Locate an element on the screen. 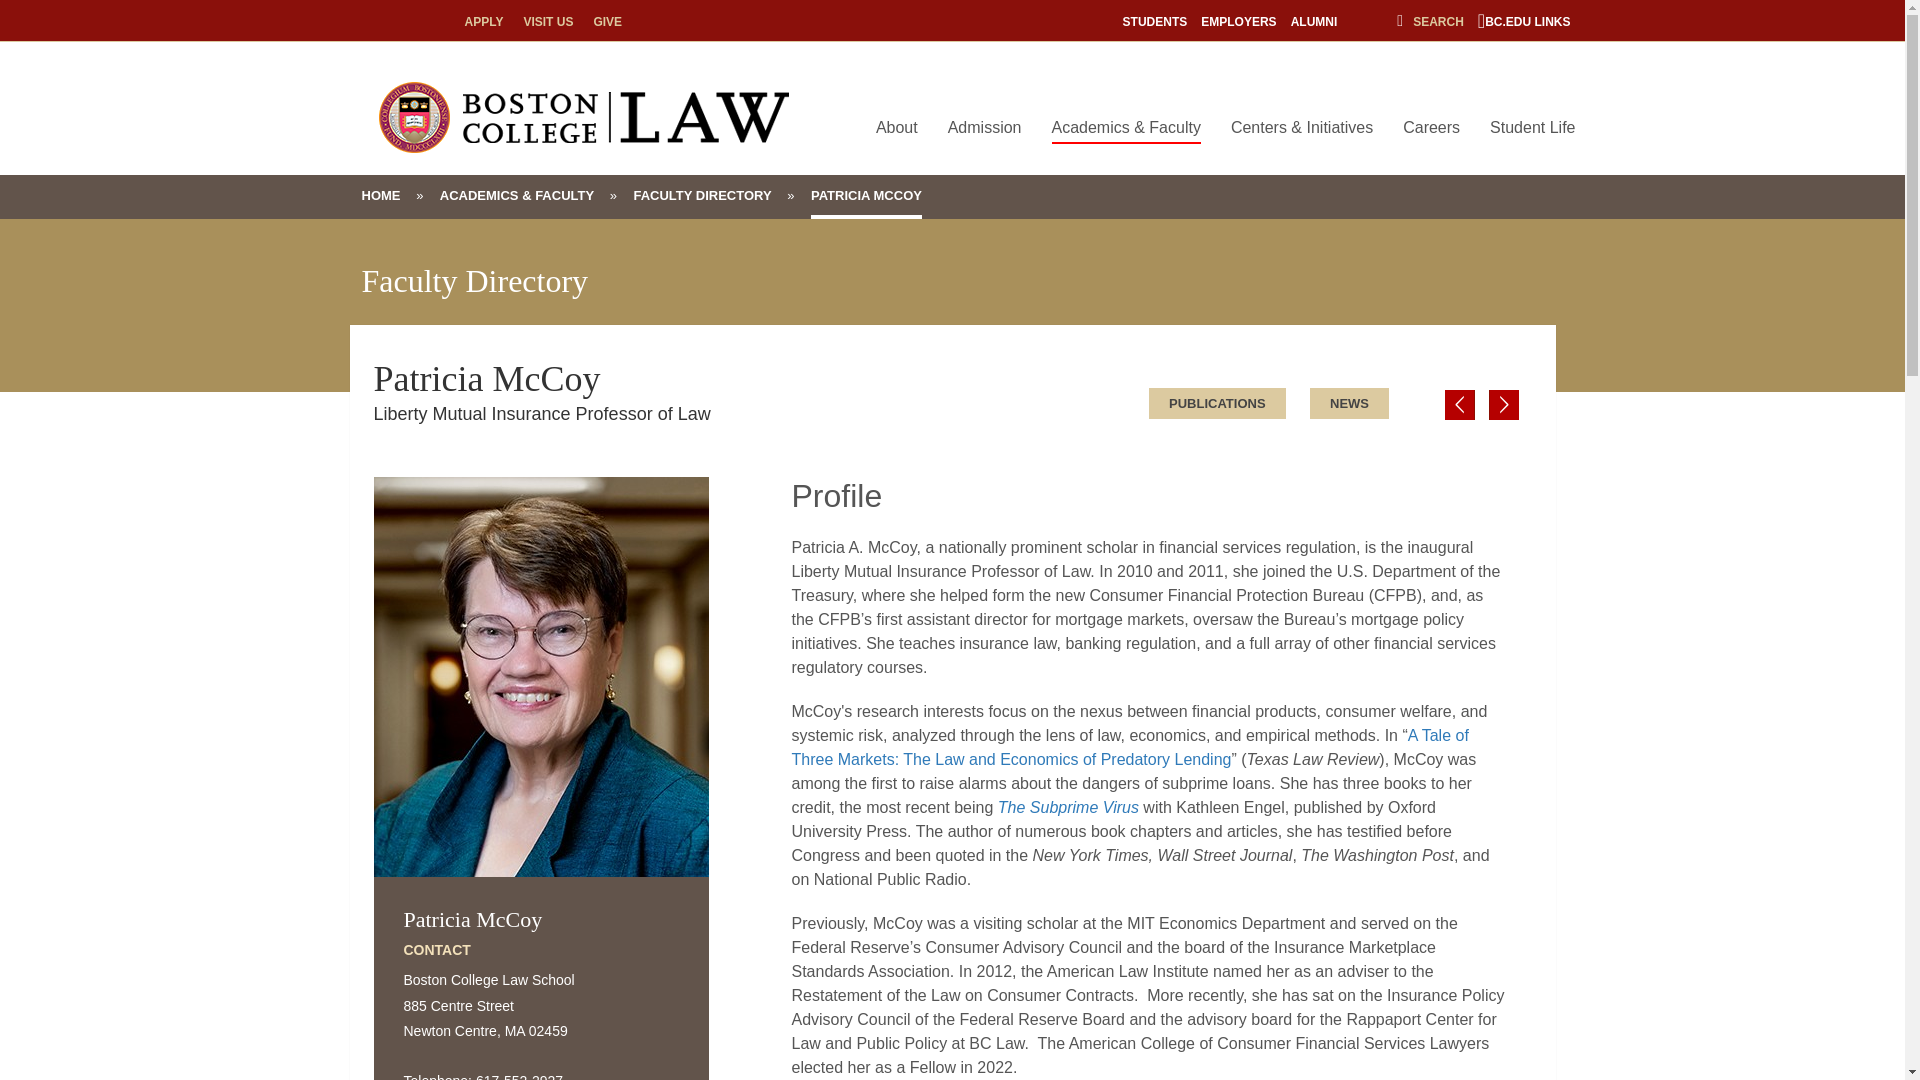 This screenshot has width=1920, height=1080. STUDENTS is located at coordinates (1156, 22).